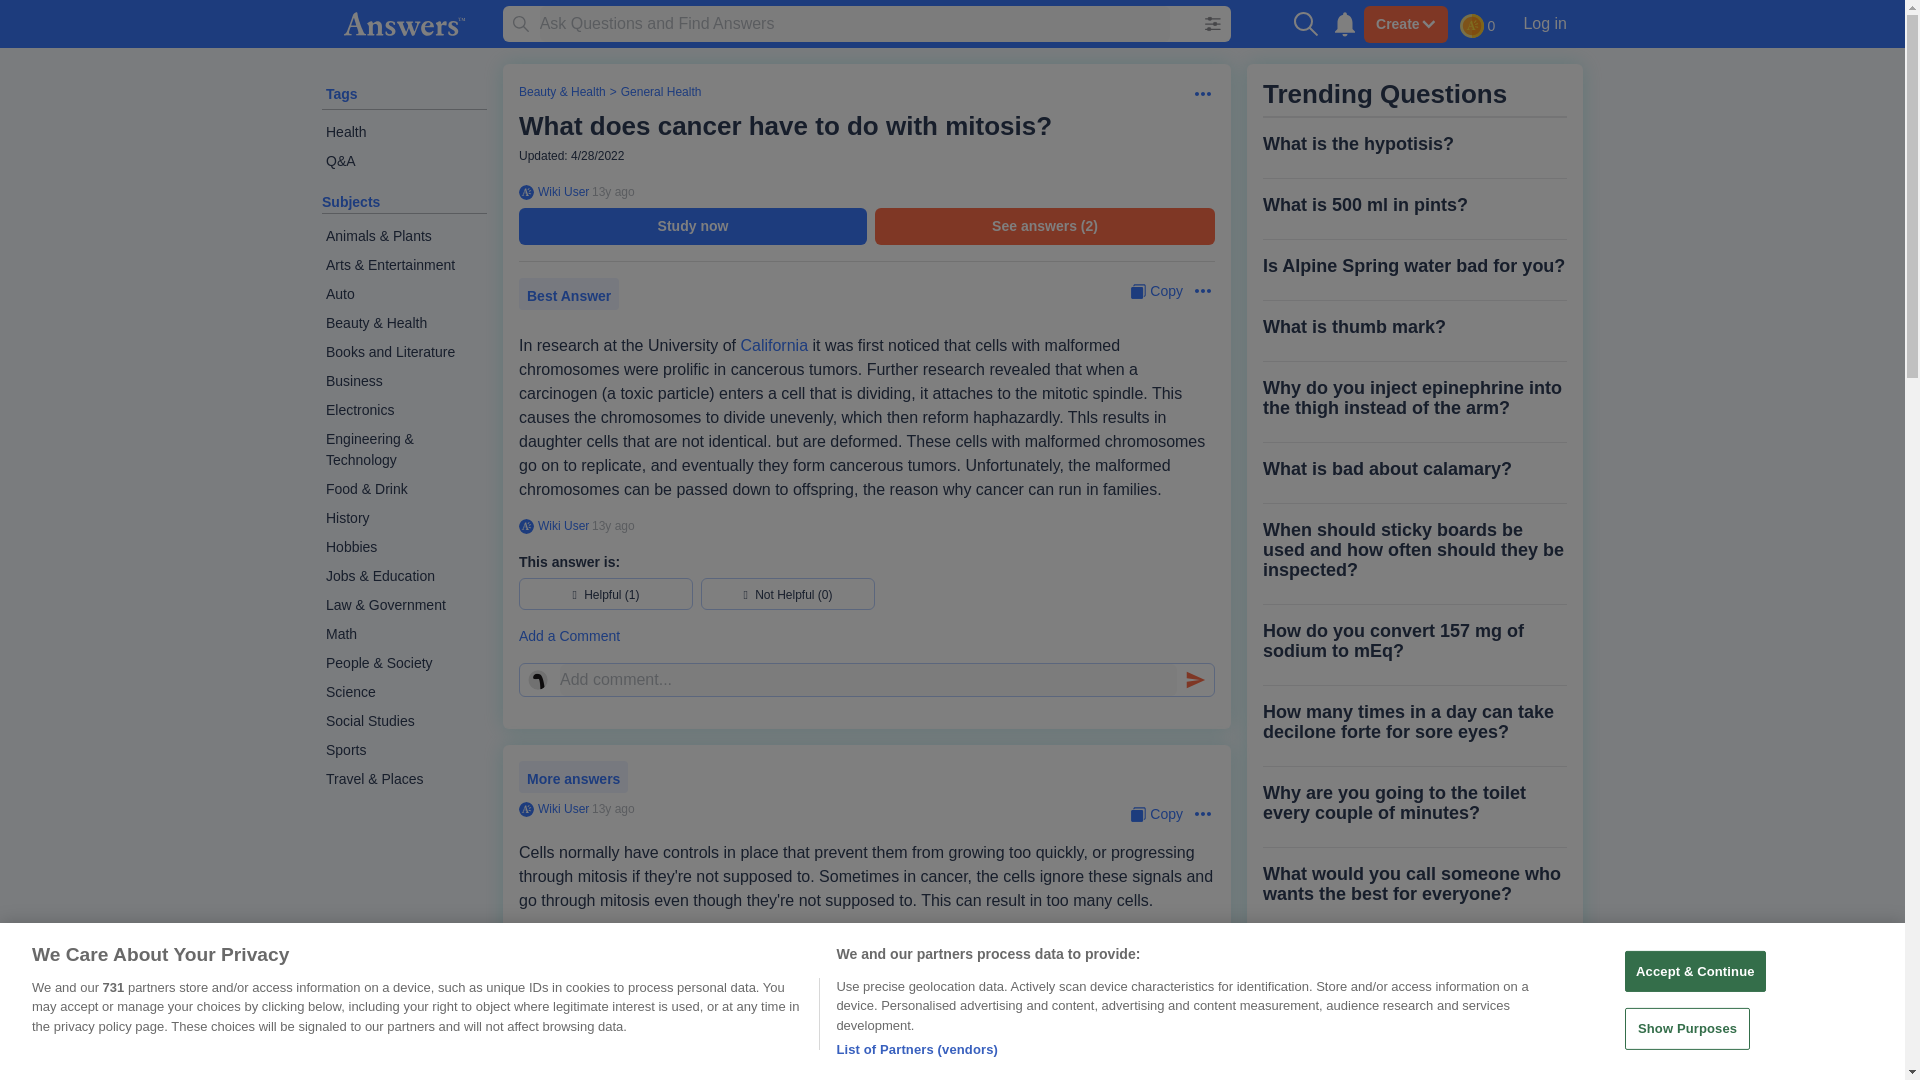 The width and height of the screenshot is (1920, 1080). Describe the element at coordinates (351, 202) in the screenshot. I see `Subjects` at that location.